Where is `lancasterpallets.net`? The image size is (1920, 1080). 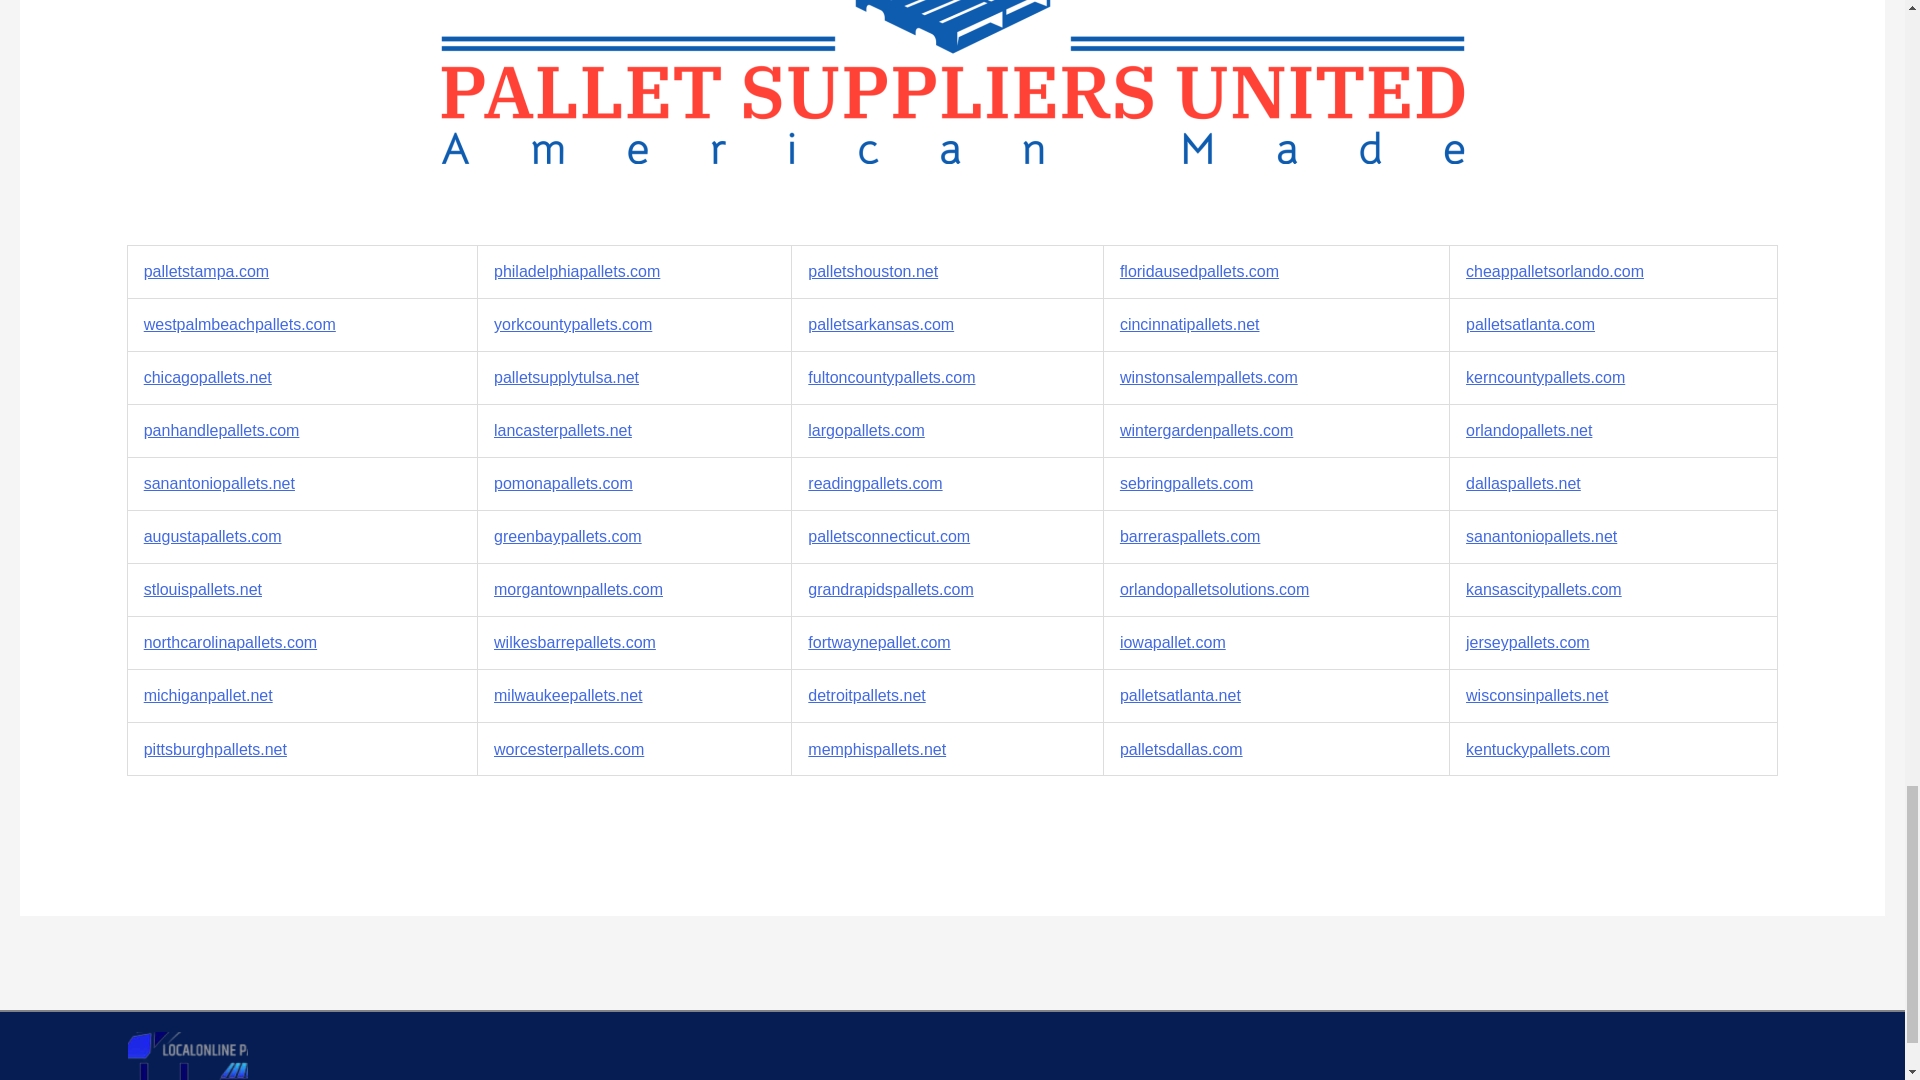 lancasterpallets.net is located at coordinates (562, 430).